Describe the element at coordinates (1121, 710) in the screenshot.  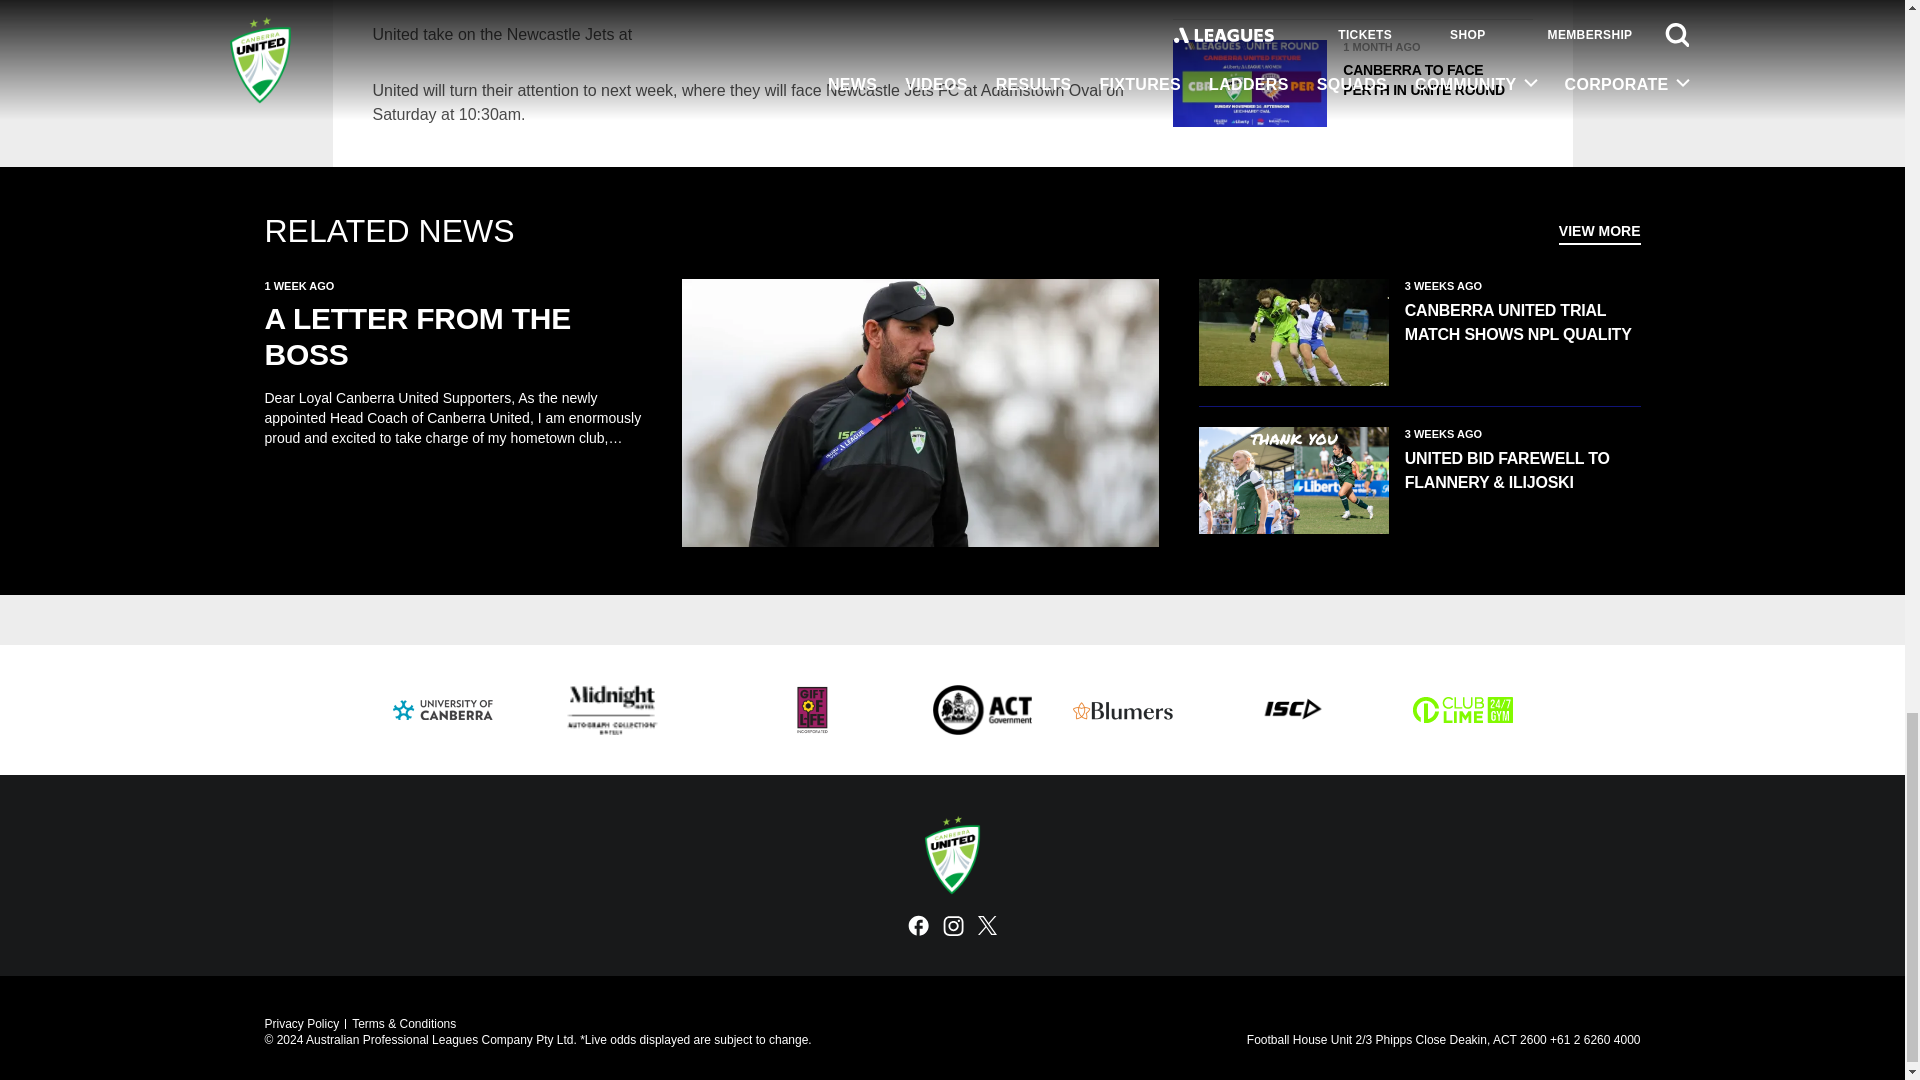
I see `Blumers Lawyers` at that location.